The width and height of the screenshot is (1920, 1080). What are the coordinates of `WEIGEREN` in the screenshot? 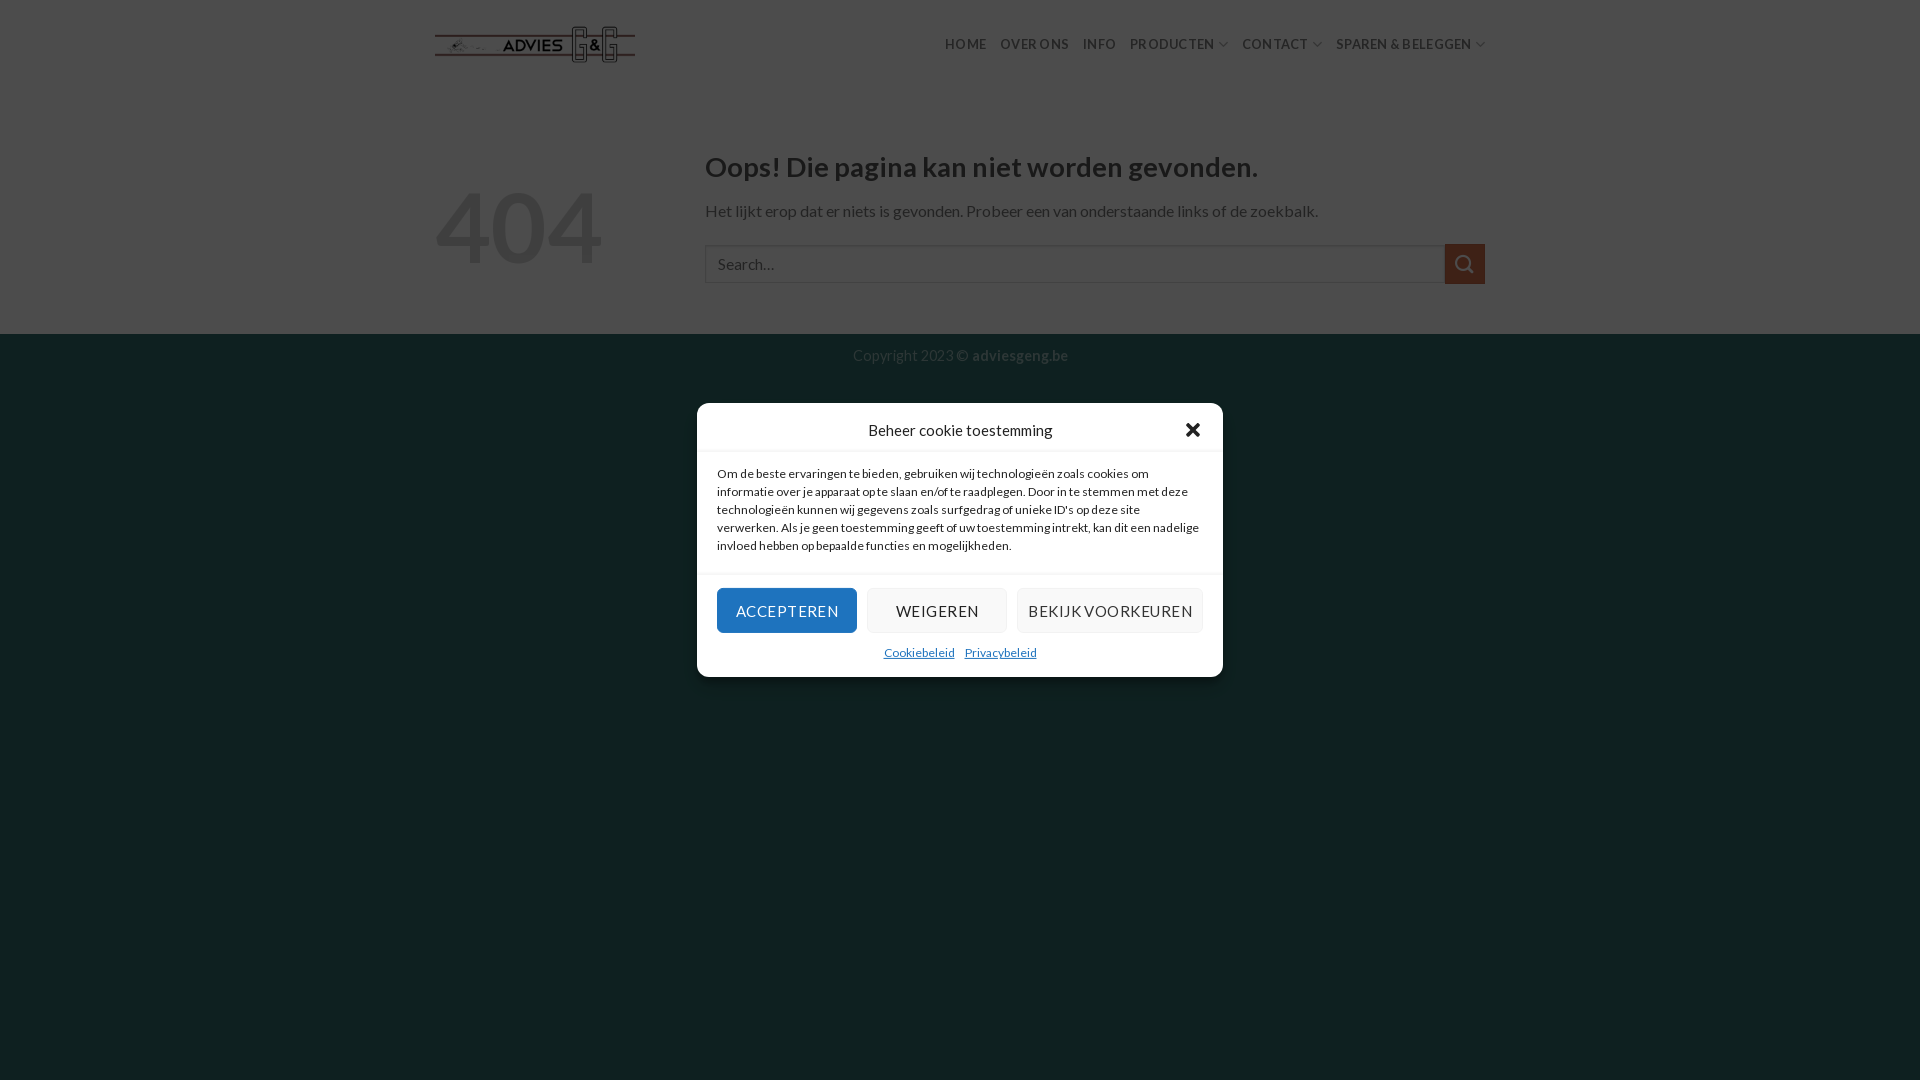 It's located at (937, 610).